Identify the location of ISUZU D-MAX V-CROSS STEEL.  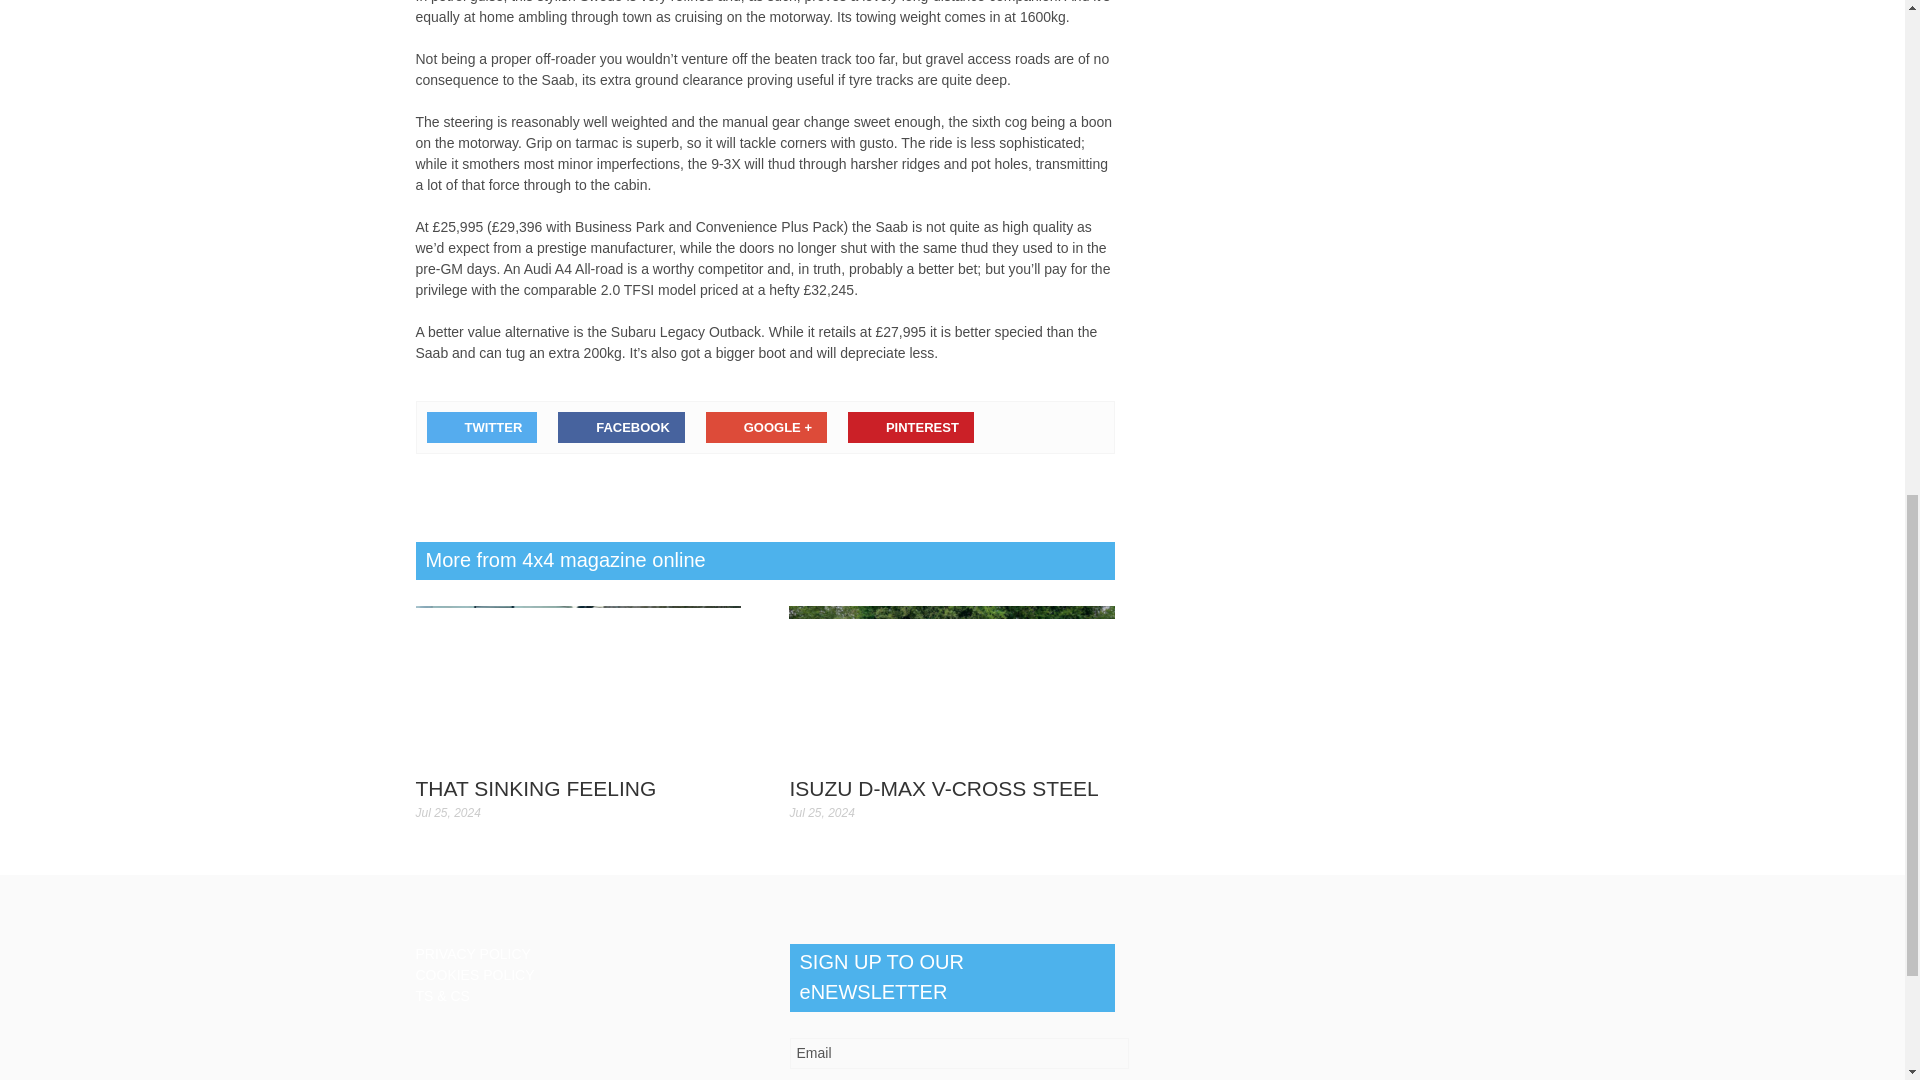
(952, 684).